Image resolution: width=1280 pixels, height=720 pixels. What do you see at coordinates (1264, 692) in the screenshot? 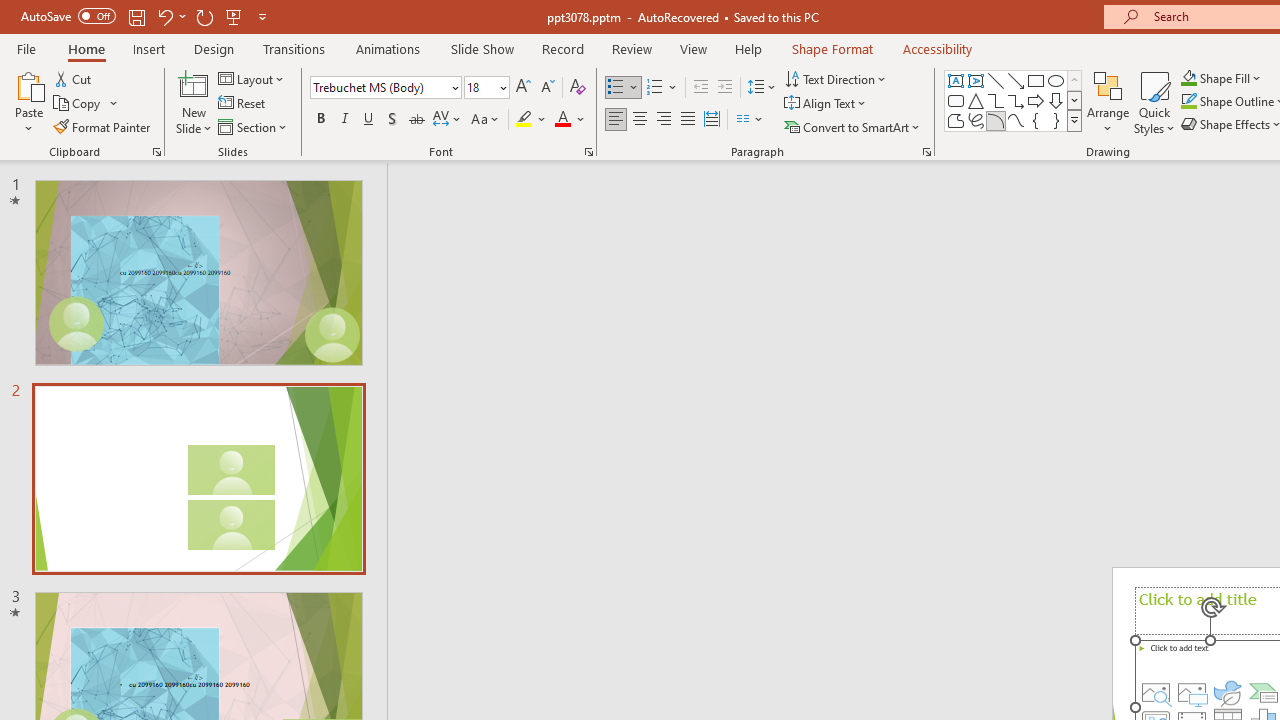
I see `Insert a SmartArt Graphic` at bounding box center [1264, 692].